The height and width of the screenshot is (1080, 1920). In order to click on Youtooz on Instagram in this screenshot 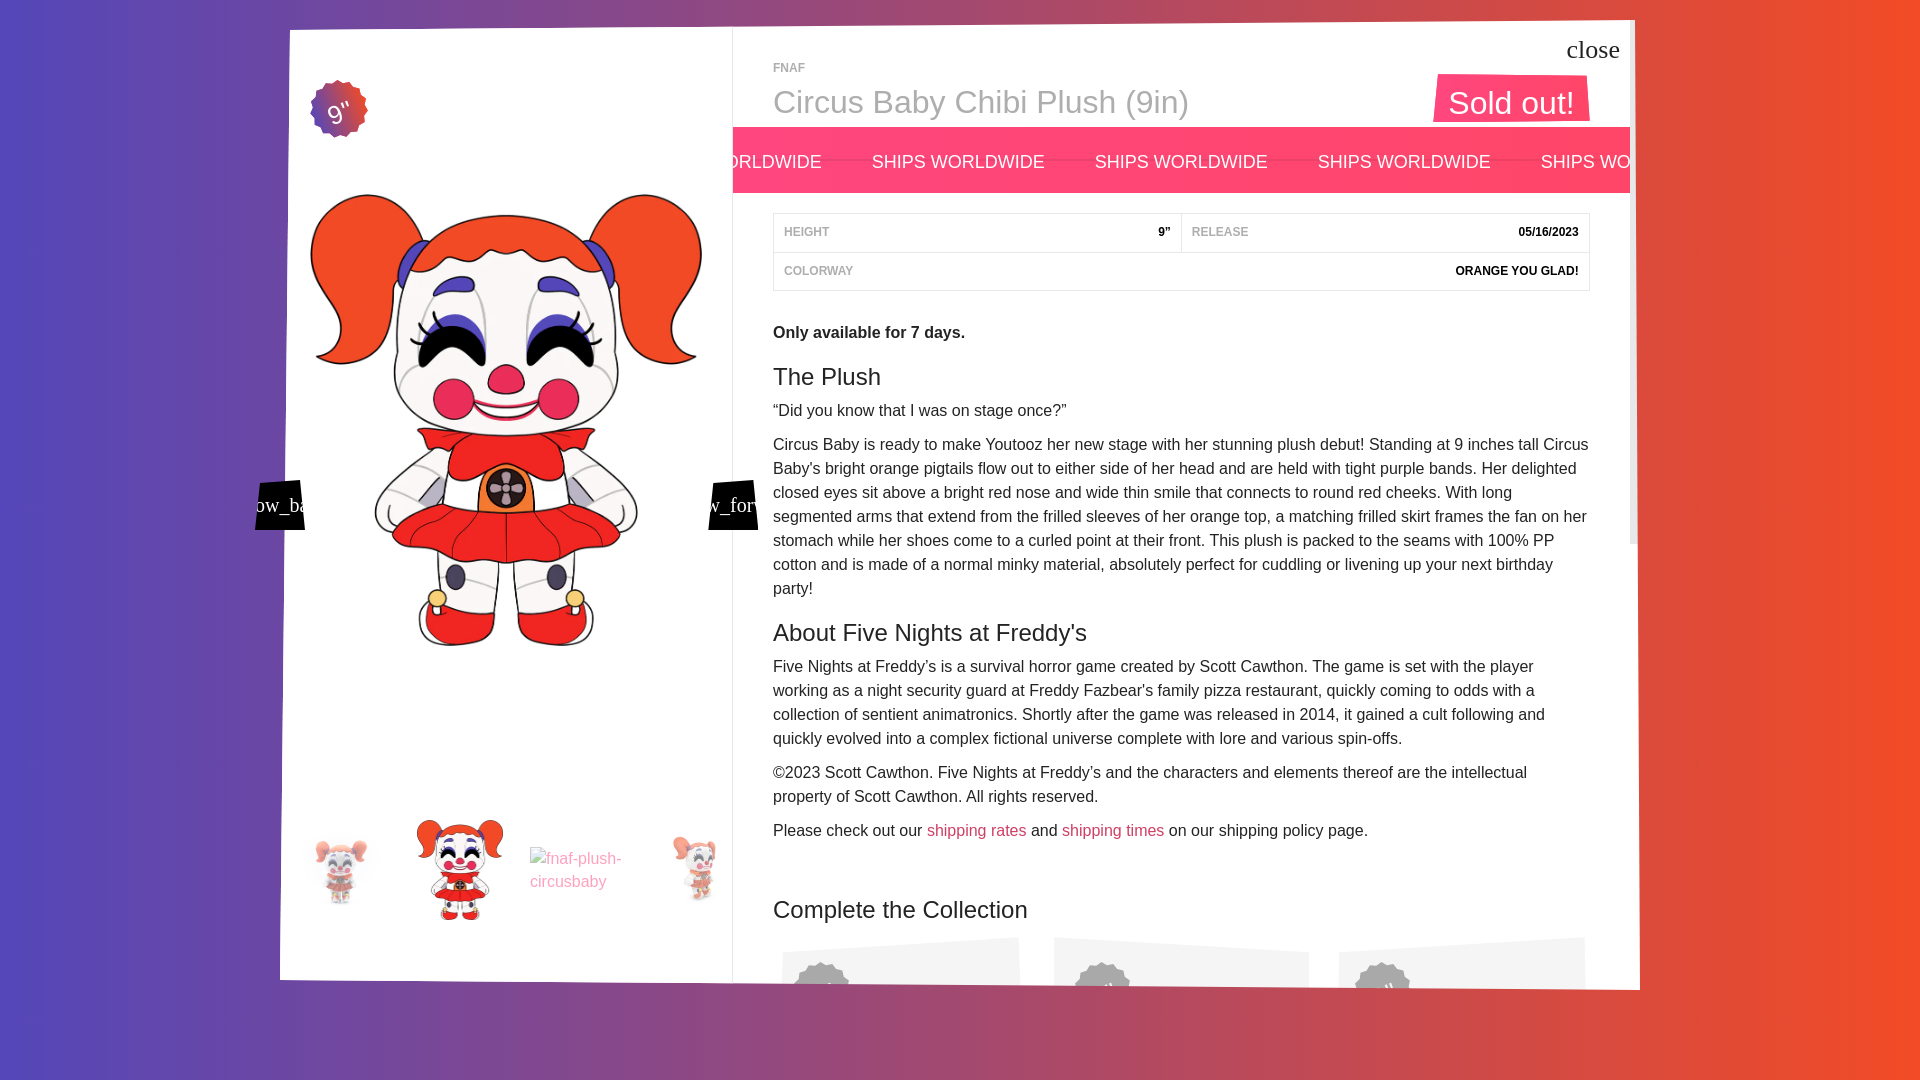, I will do `click(502, 894)`.